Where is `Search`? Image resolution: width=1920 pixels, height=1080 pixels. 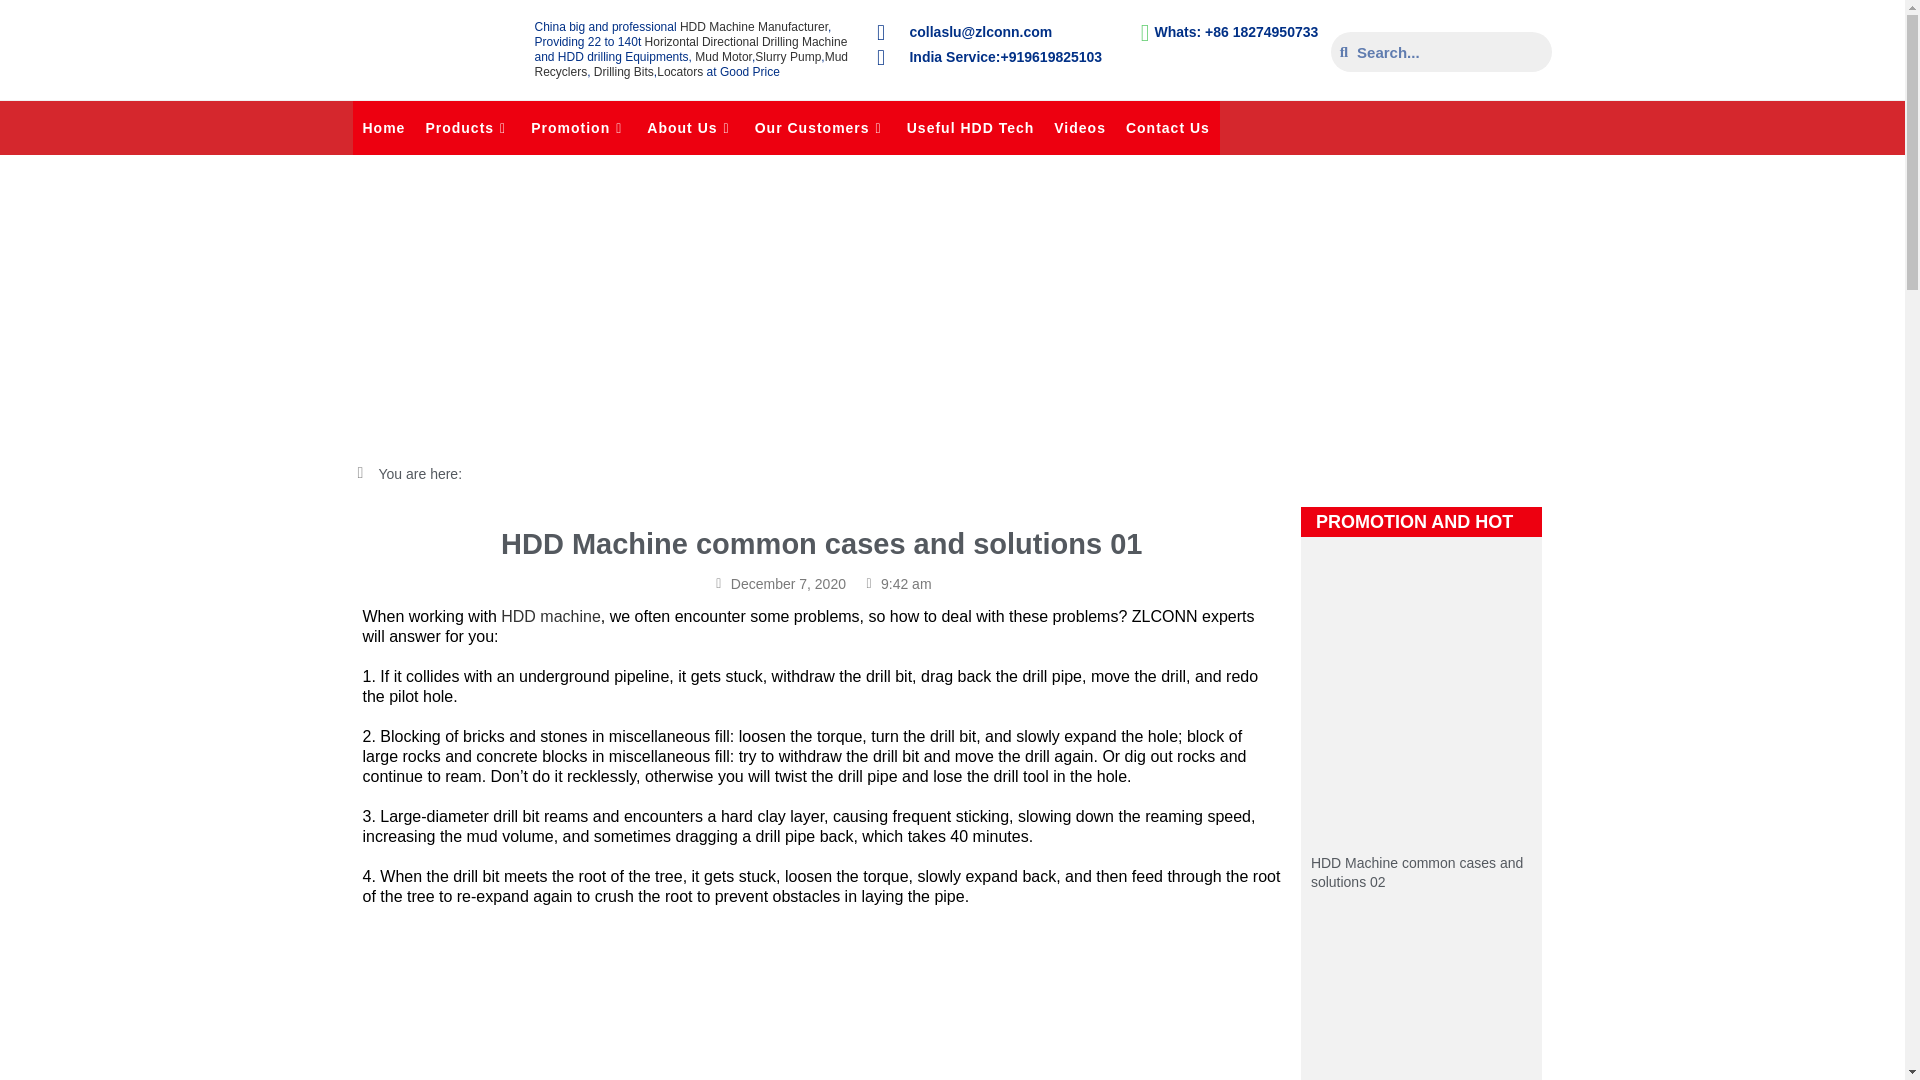
Search is located at coordinates (1449, 52).